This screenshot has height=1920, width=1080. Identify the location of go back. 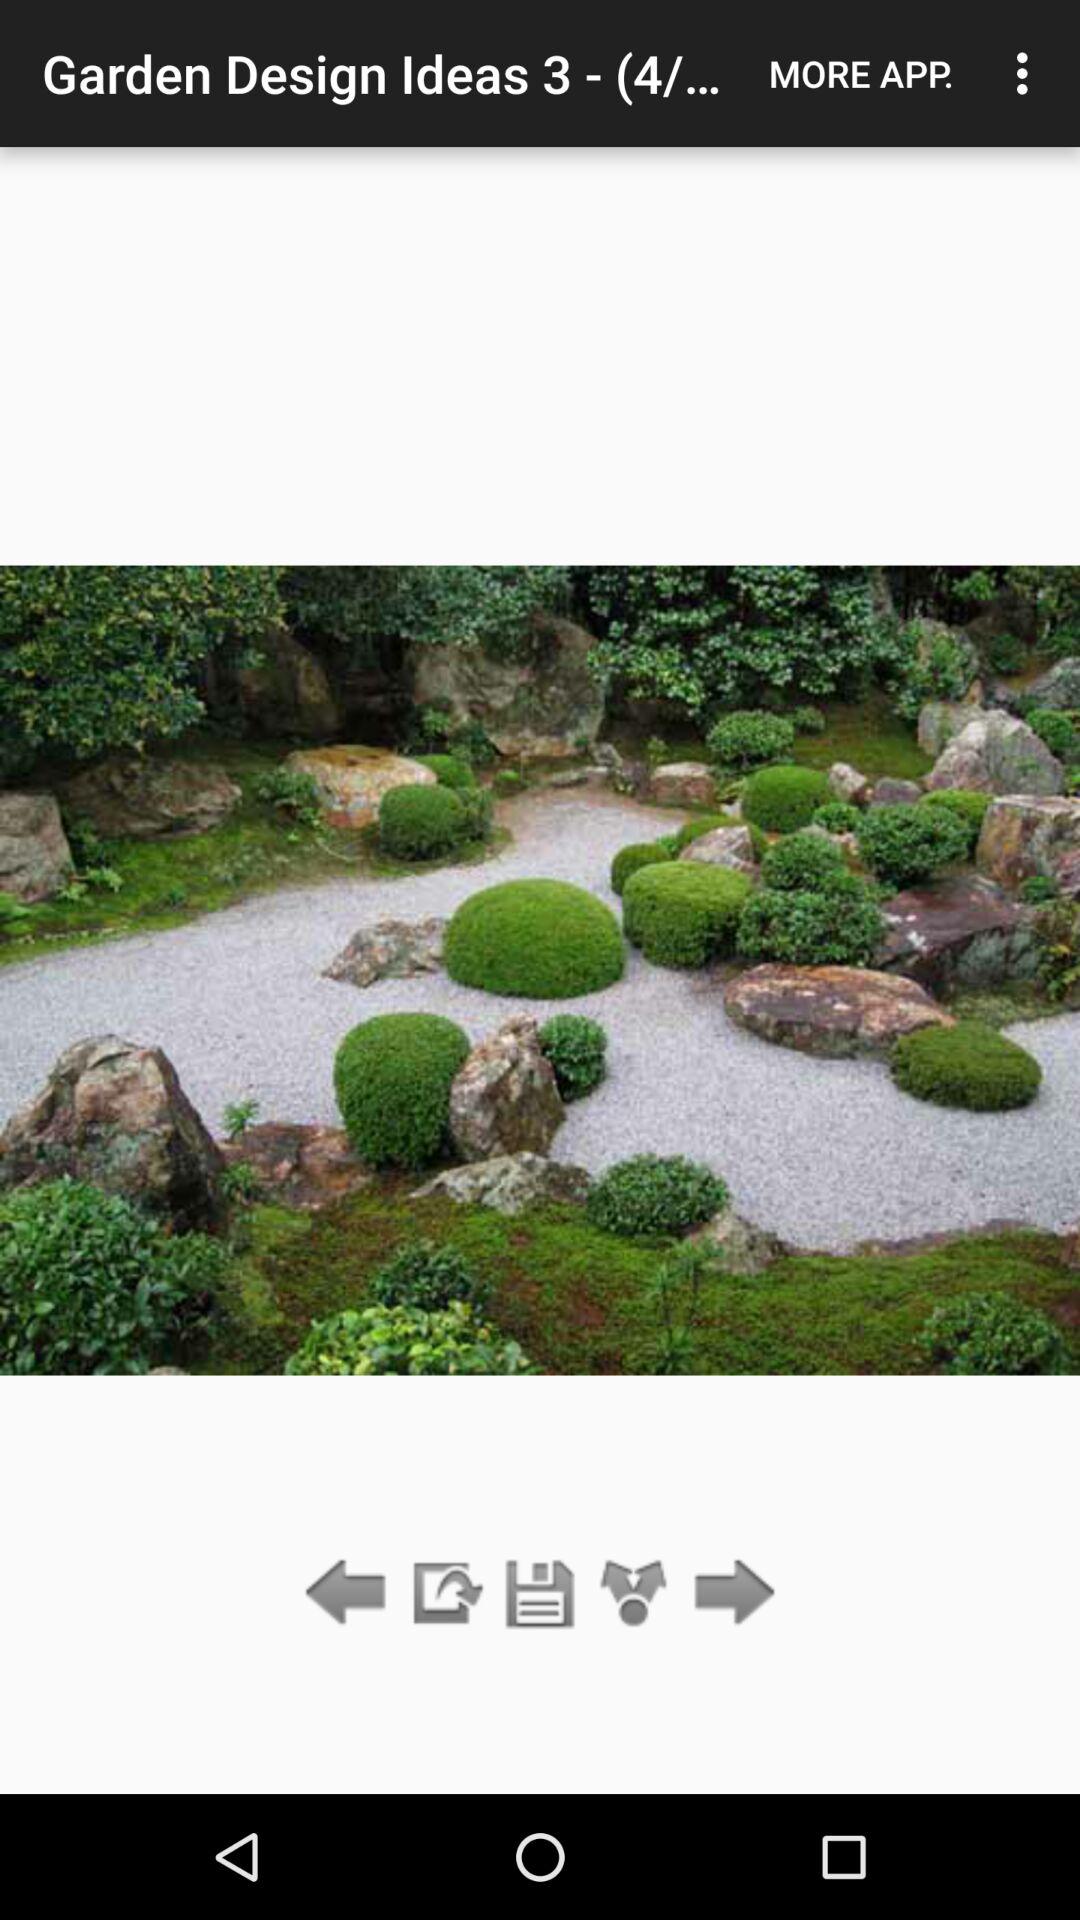
(350, 1594).